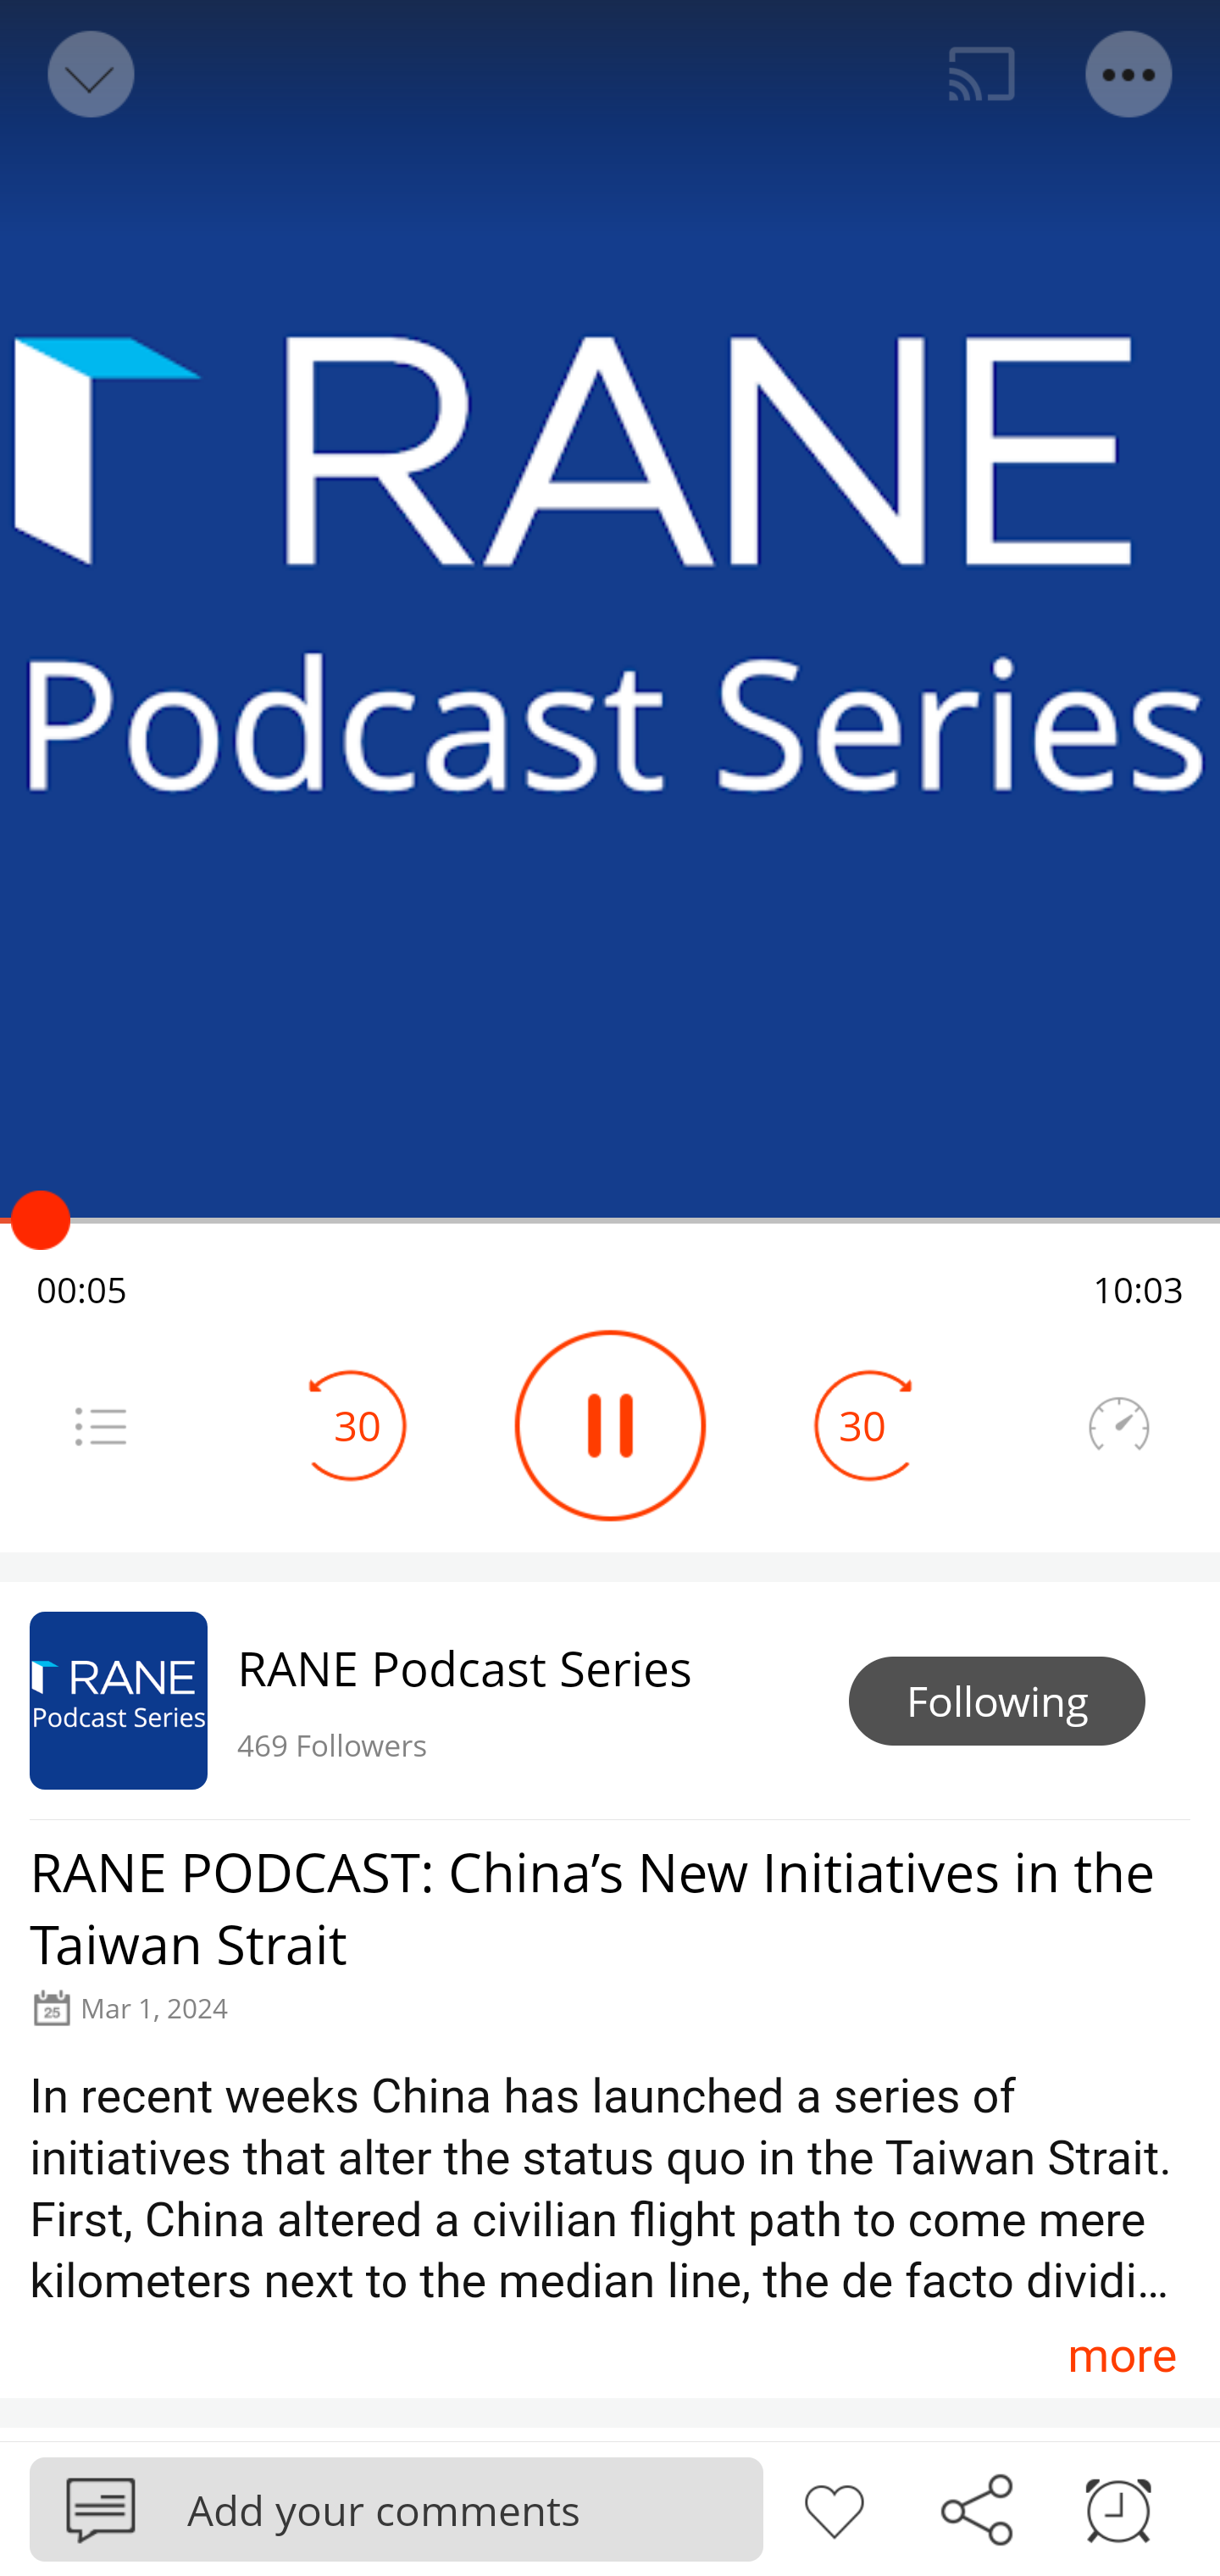 The image size is (1220, 2576). What do you see at coordinates (358, 1425) in the screenshot?
I see `30 Seek Backward` at bounding box center [358, 1425].